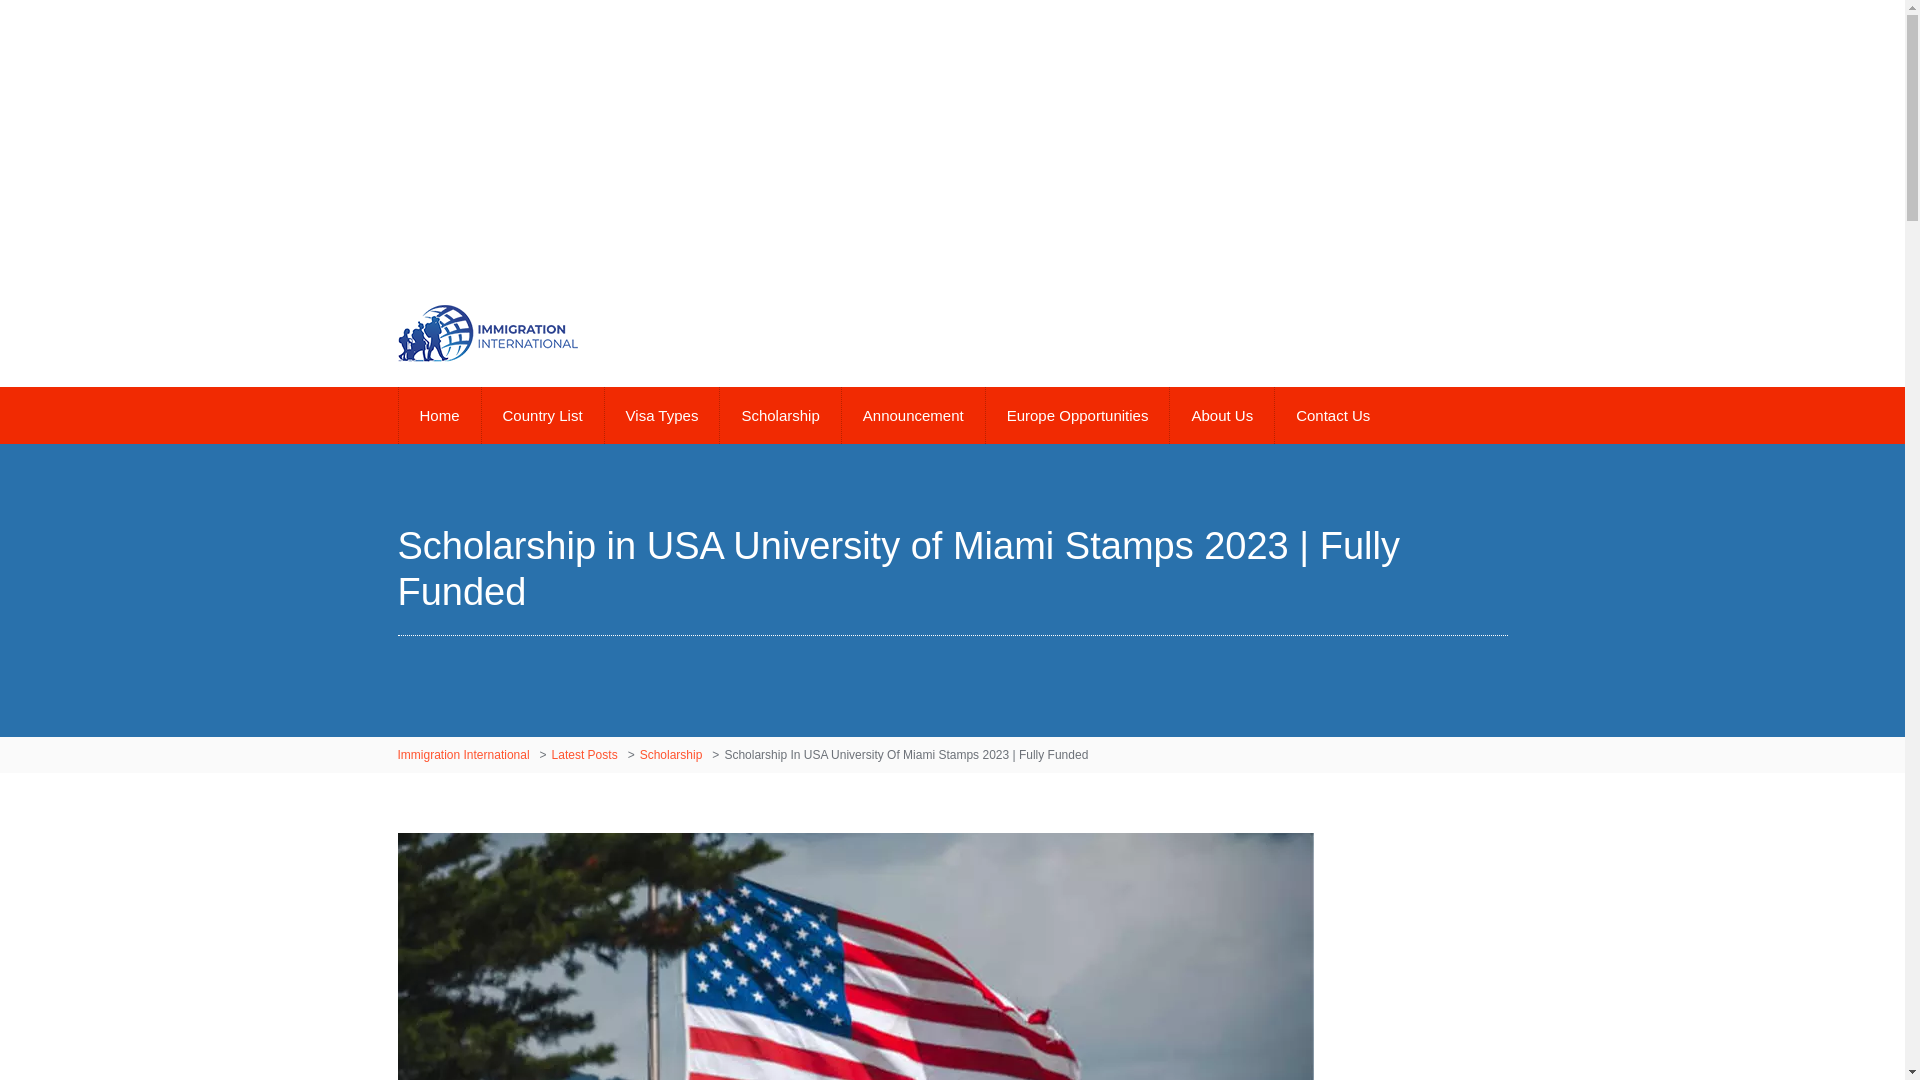  Describe the element at coordinates (439, 414) in the screenshot. I see `Home` at that location.